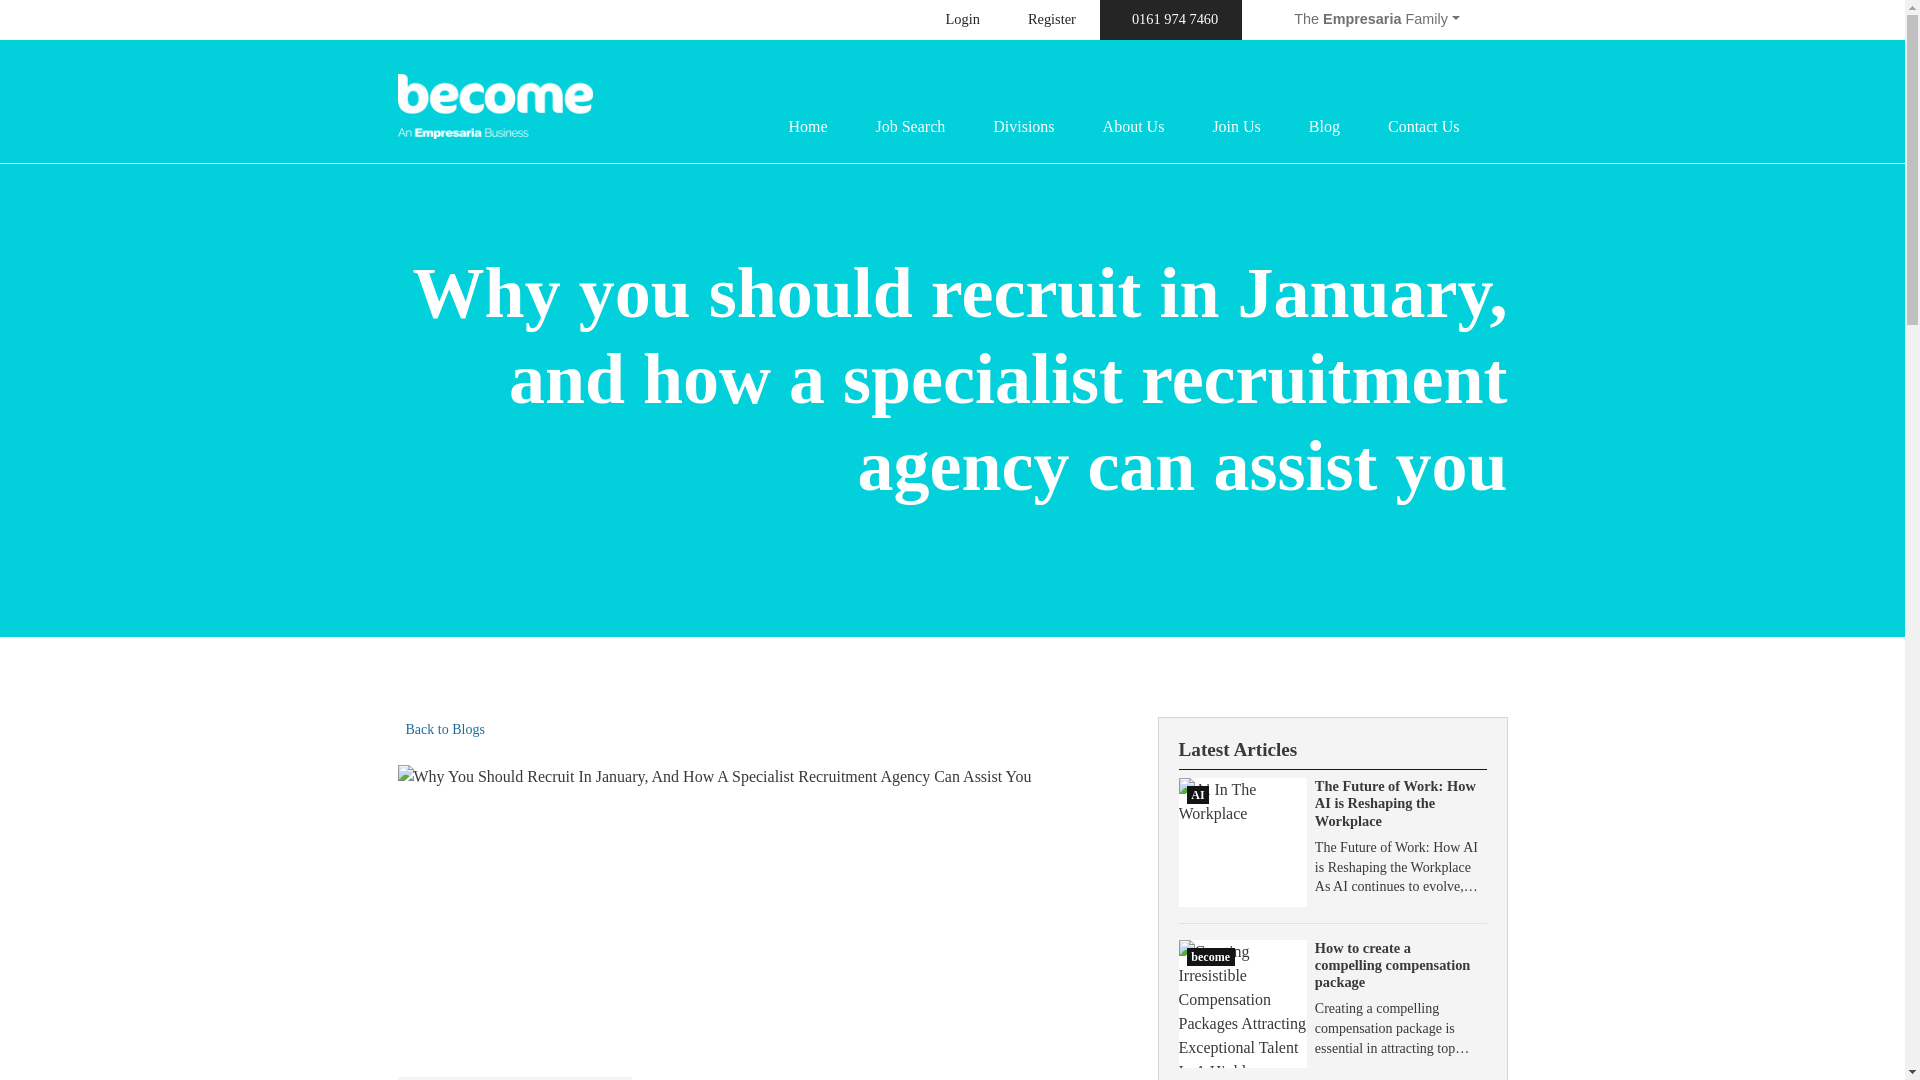 Image resolution: width=1920 pixels, height=1080 pixels. Describe the element at coordinates (1376, 20) in the screenshot. I see `The Empresaria Family` at that location.